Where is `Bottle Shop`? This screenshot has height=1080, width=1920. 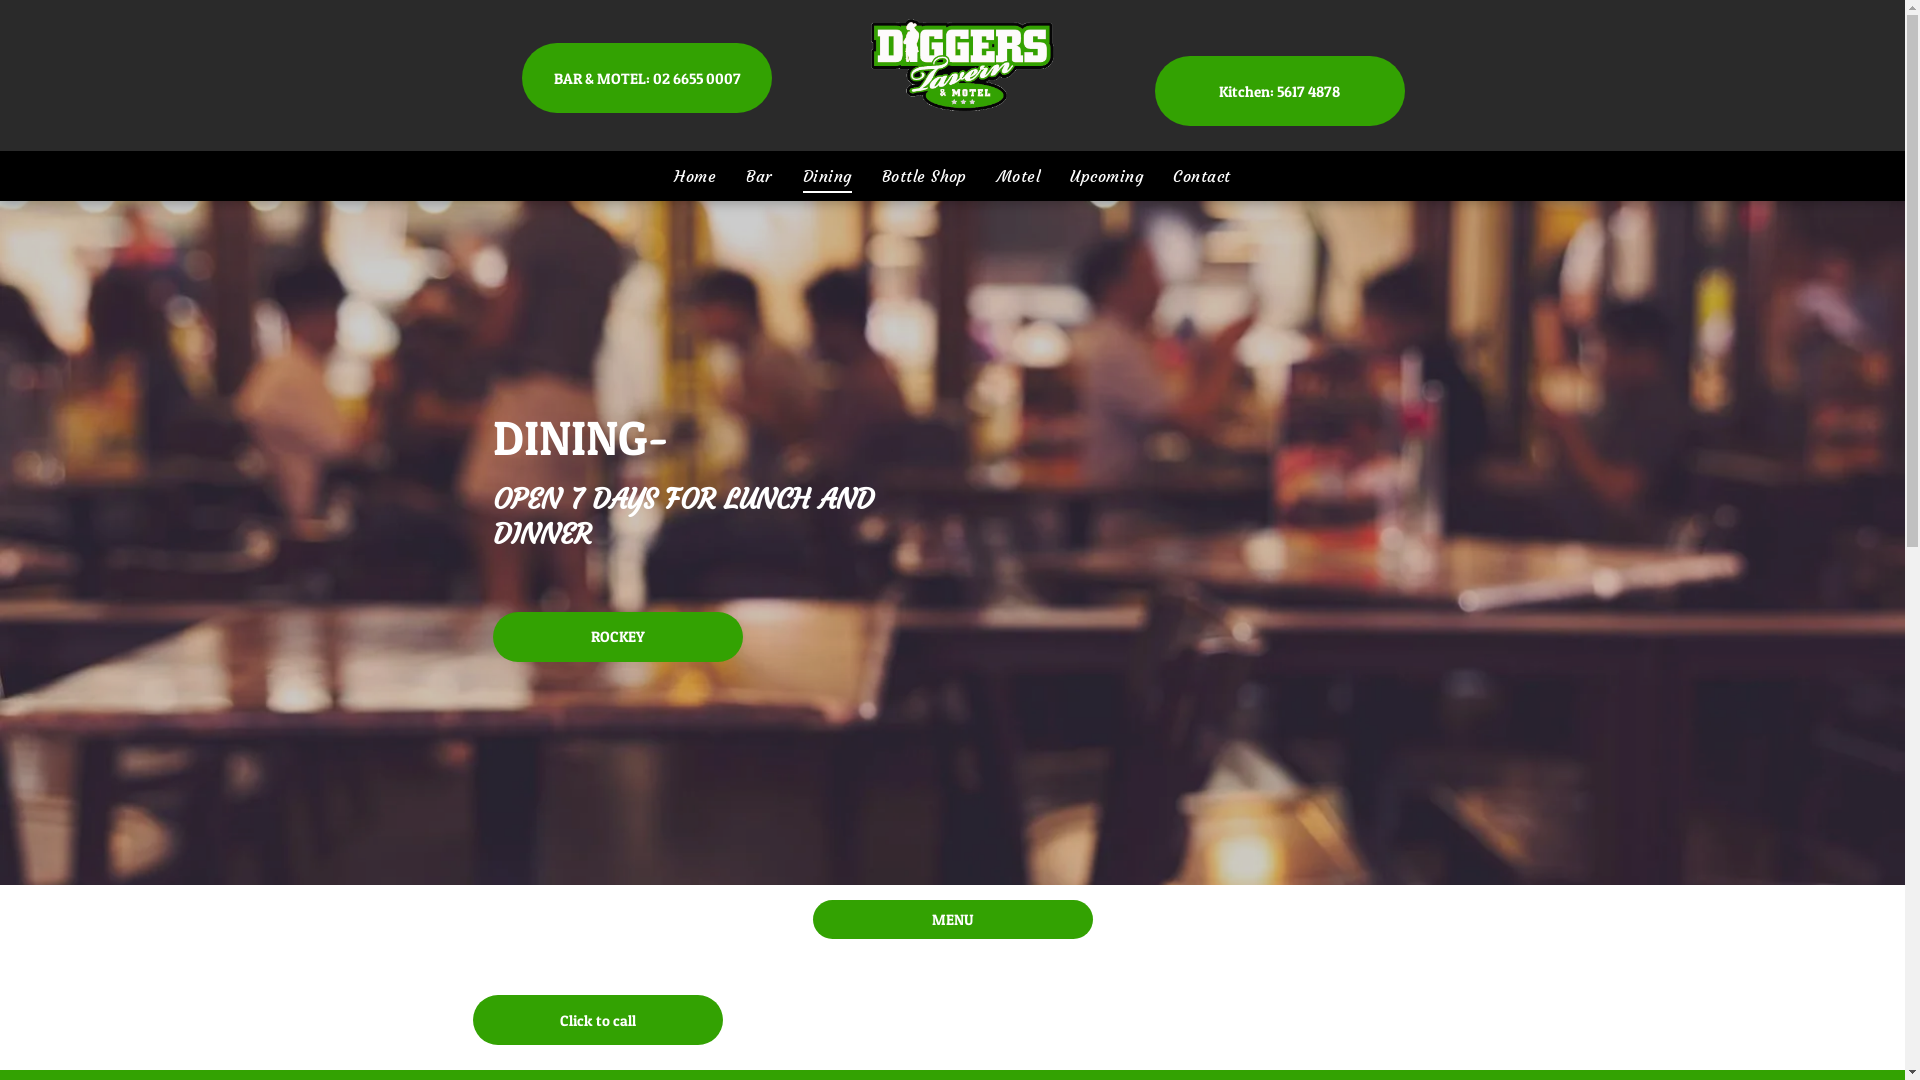 Bottle Shop is located at coordinates (924, 176).